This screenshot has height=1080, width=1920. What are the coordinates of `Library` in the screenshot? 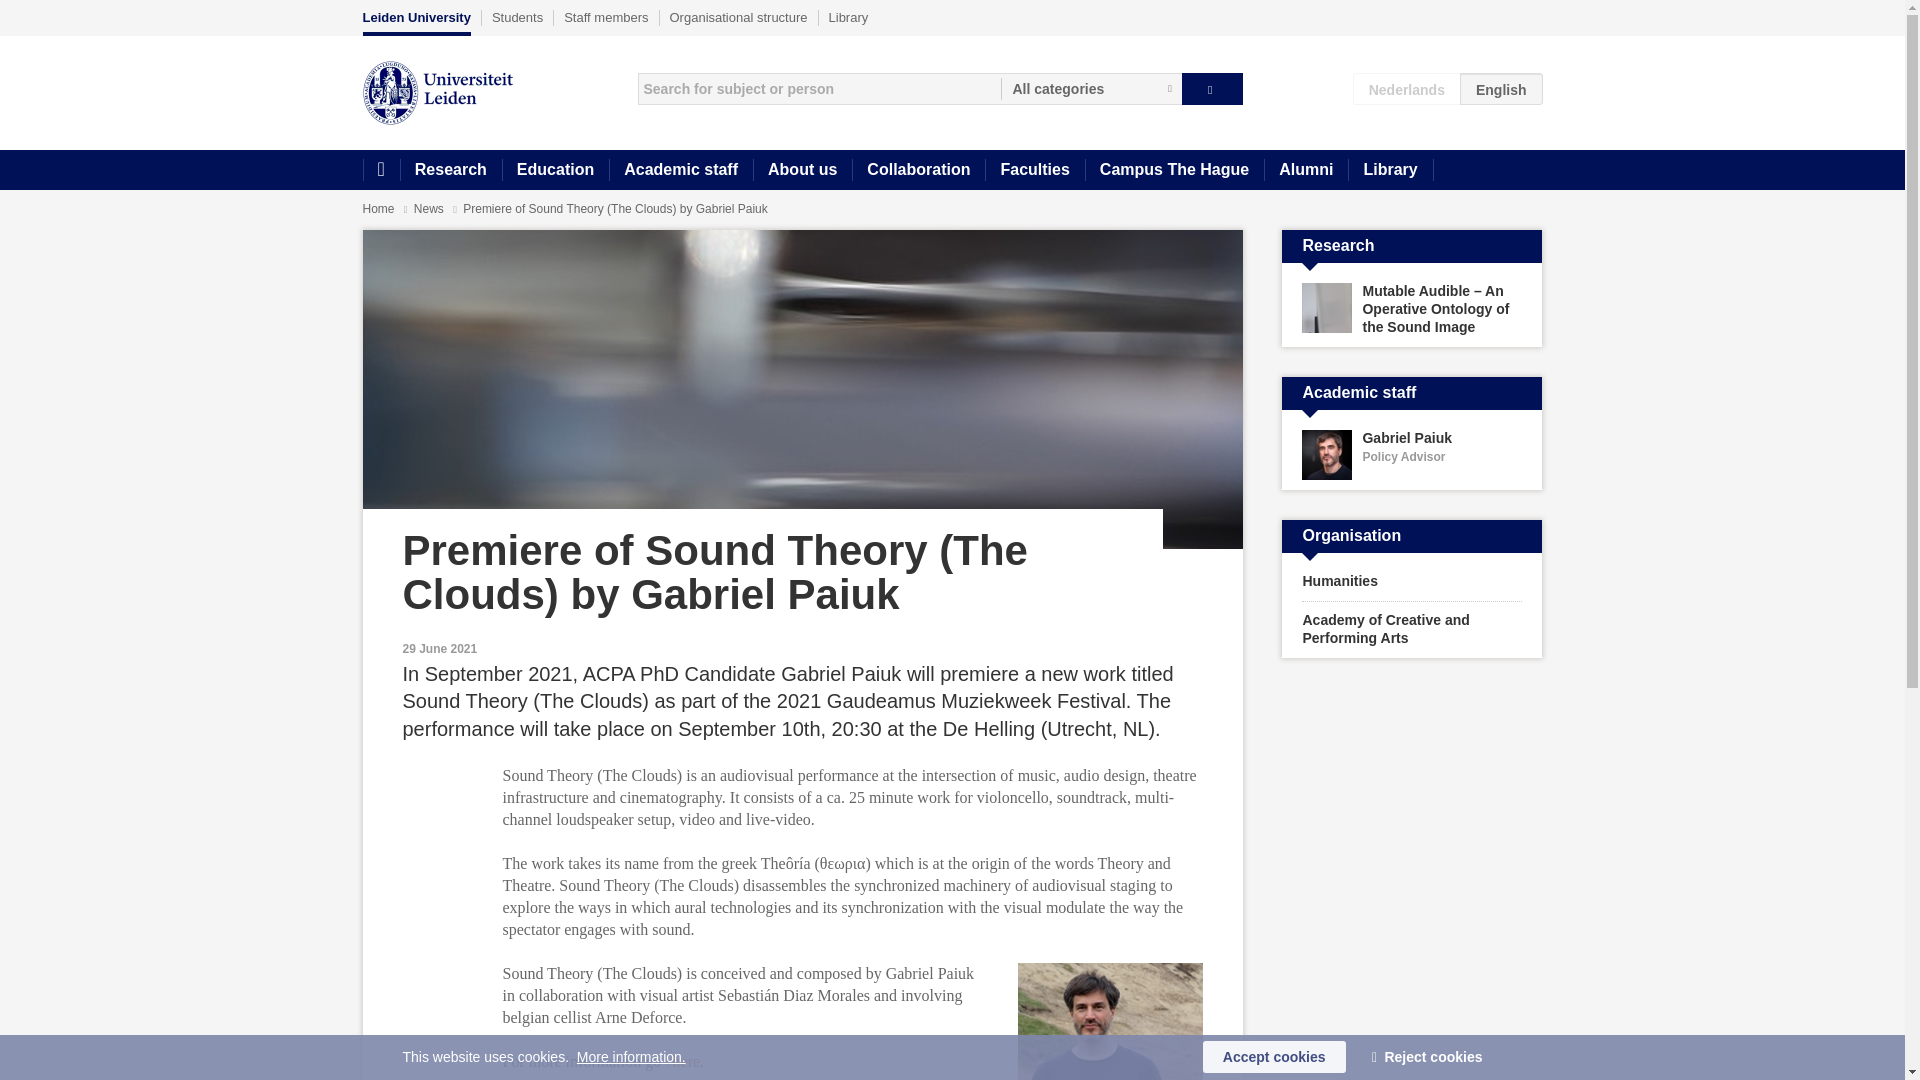 It's located at (1390, 170).